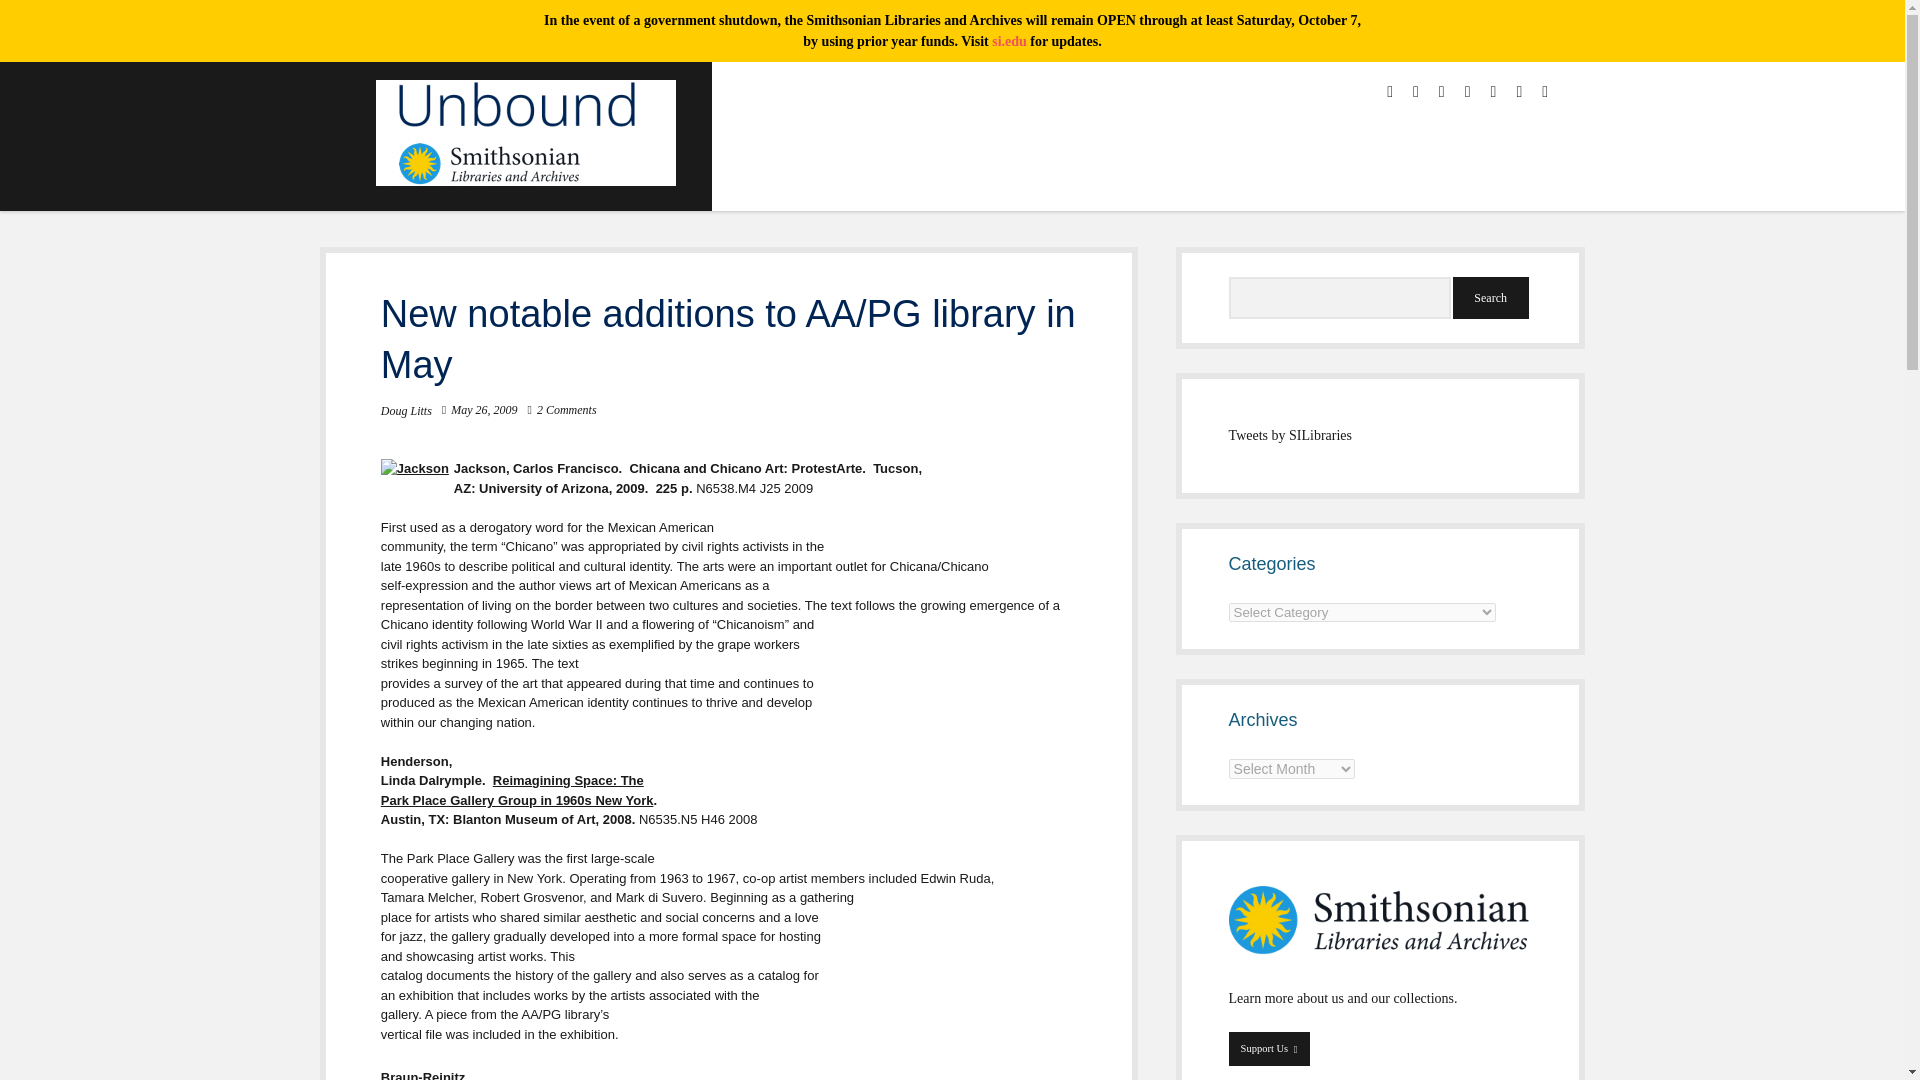  Describe the element at coordinates (1490, 297) in the screenshot. I see `Search` at that location.